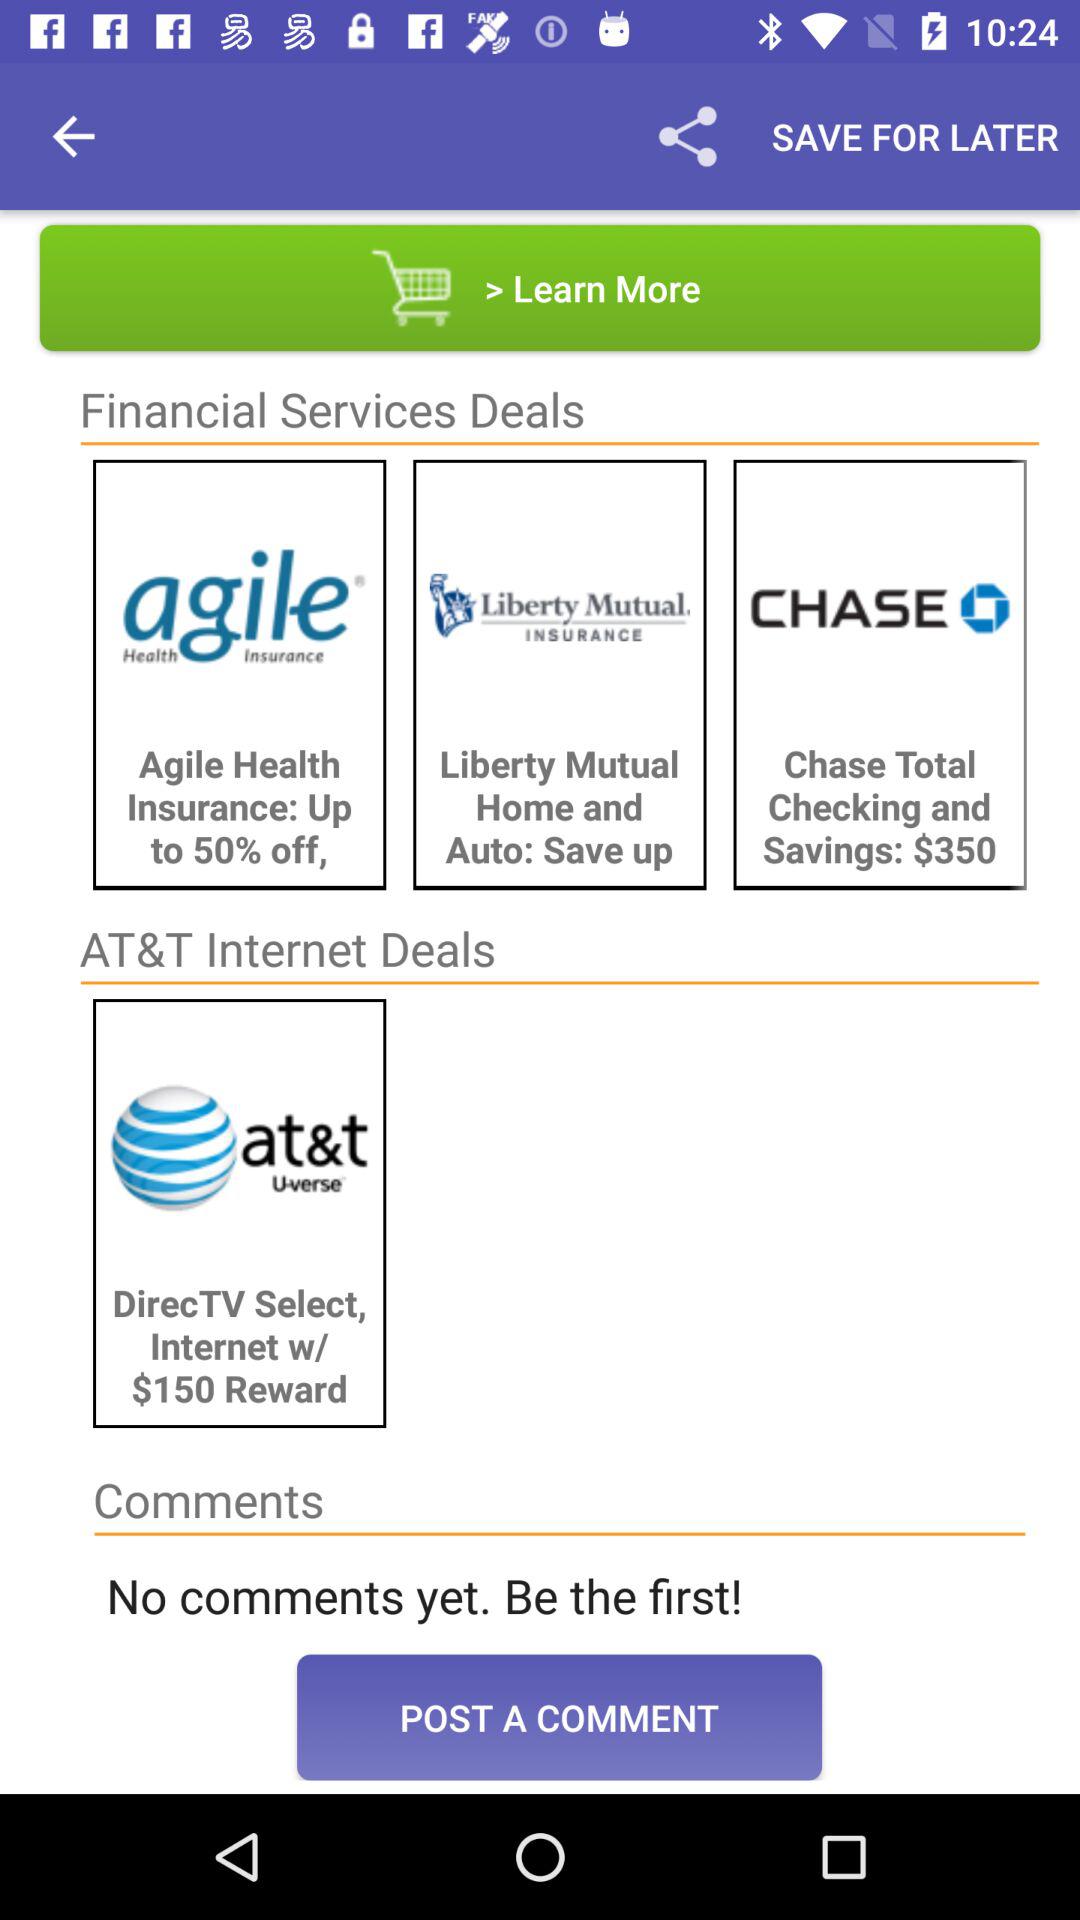  I want to click on launch icon above the > learn more, so click(915, 136).